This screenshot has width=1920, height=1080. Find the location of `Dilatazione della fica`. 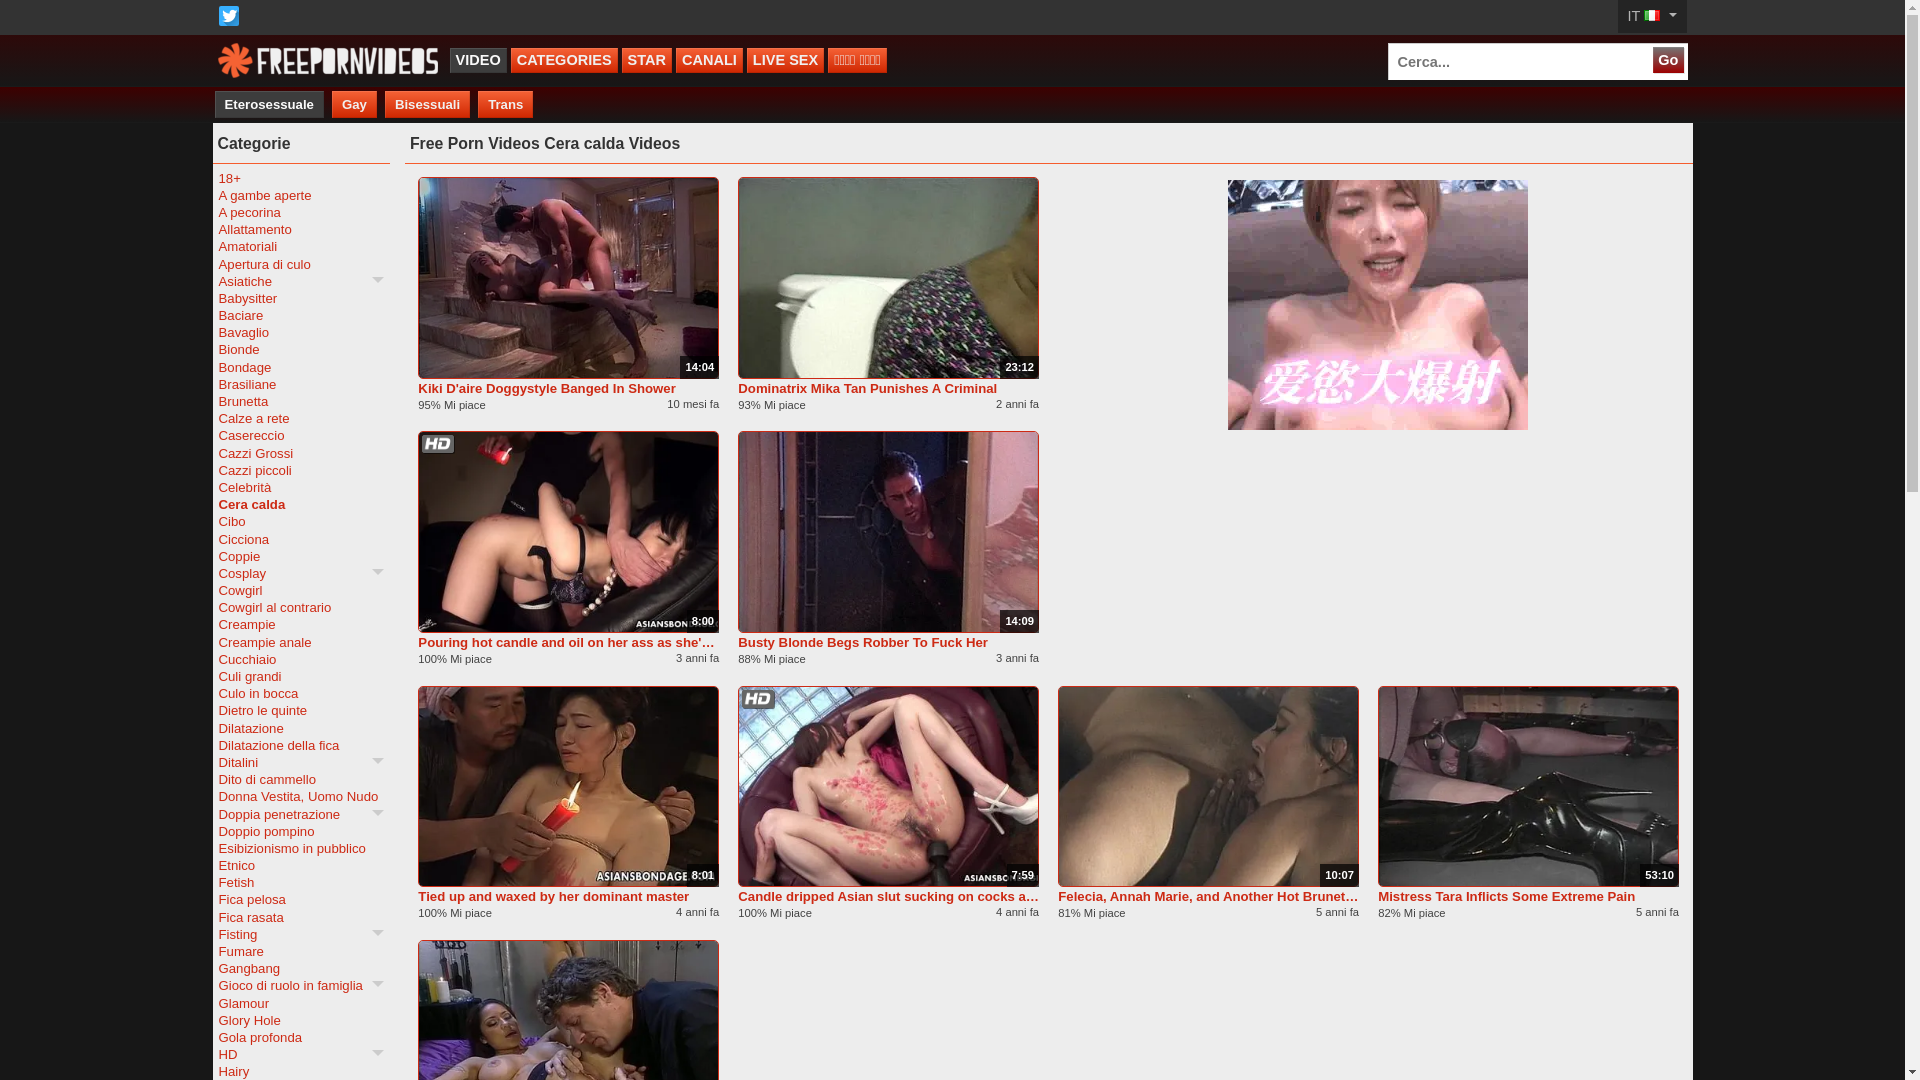

Dilatazione della fica is located at coordinates (301, 746).